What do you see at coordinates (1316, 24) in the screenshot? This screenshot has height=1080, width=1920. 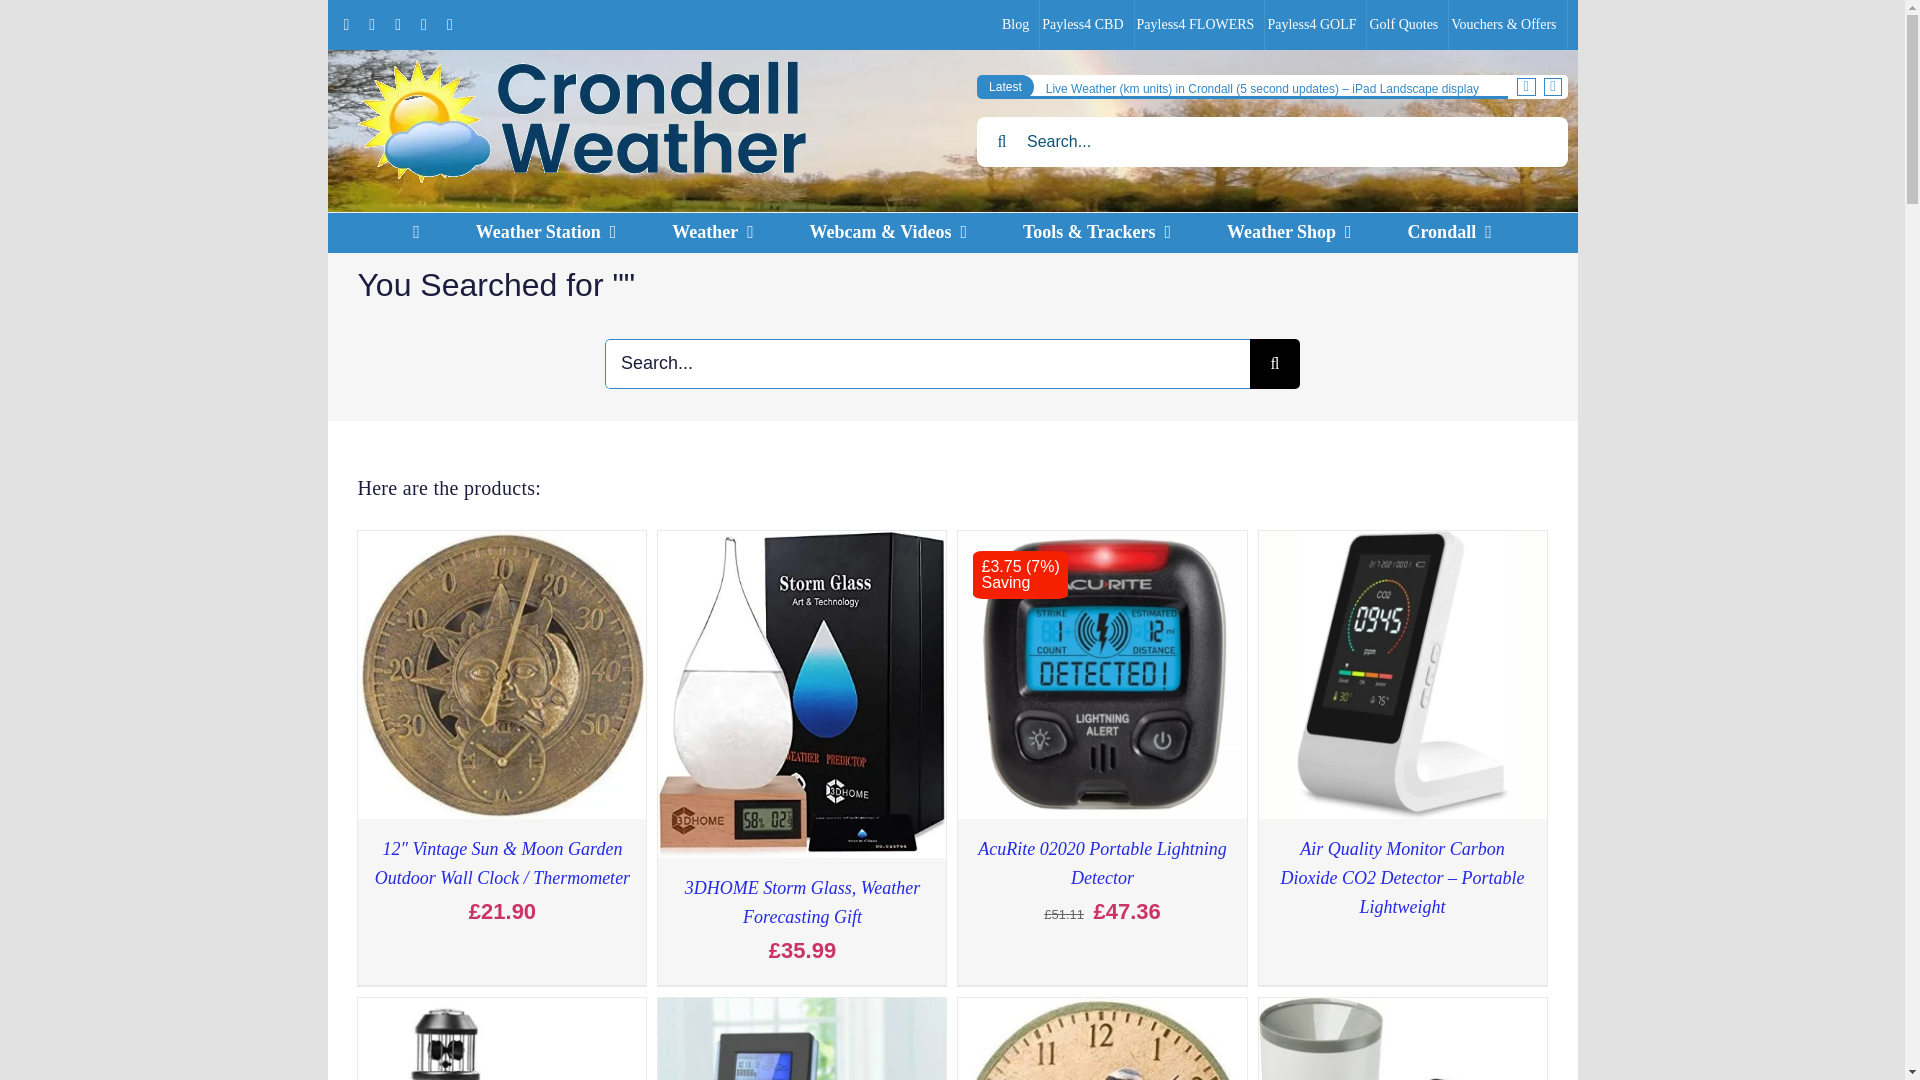 I see `Payless4 GOLF` at bounding box center [1316, 24].